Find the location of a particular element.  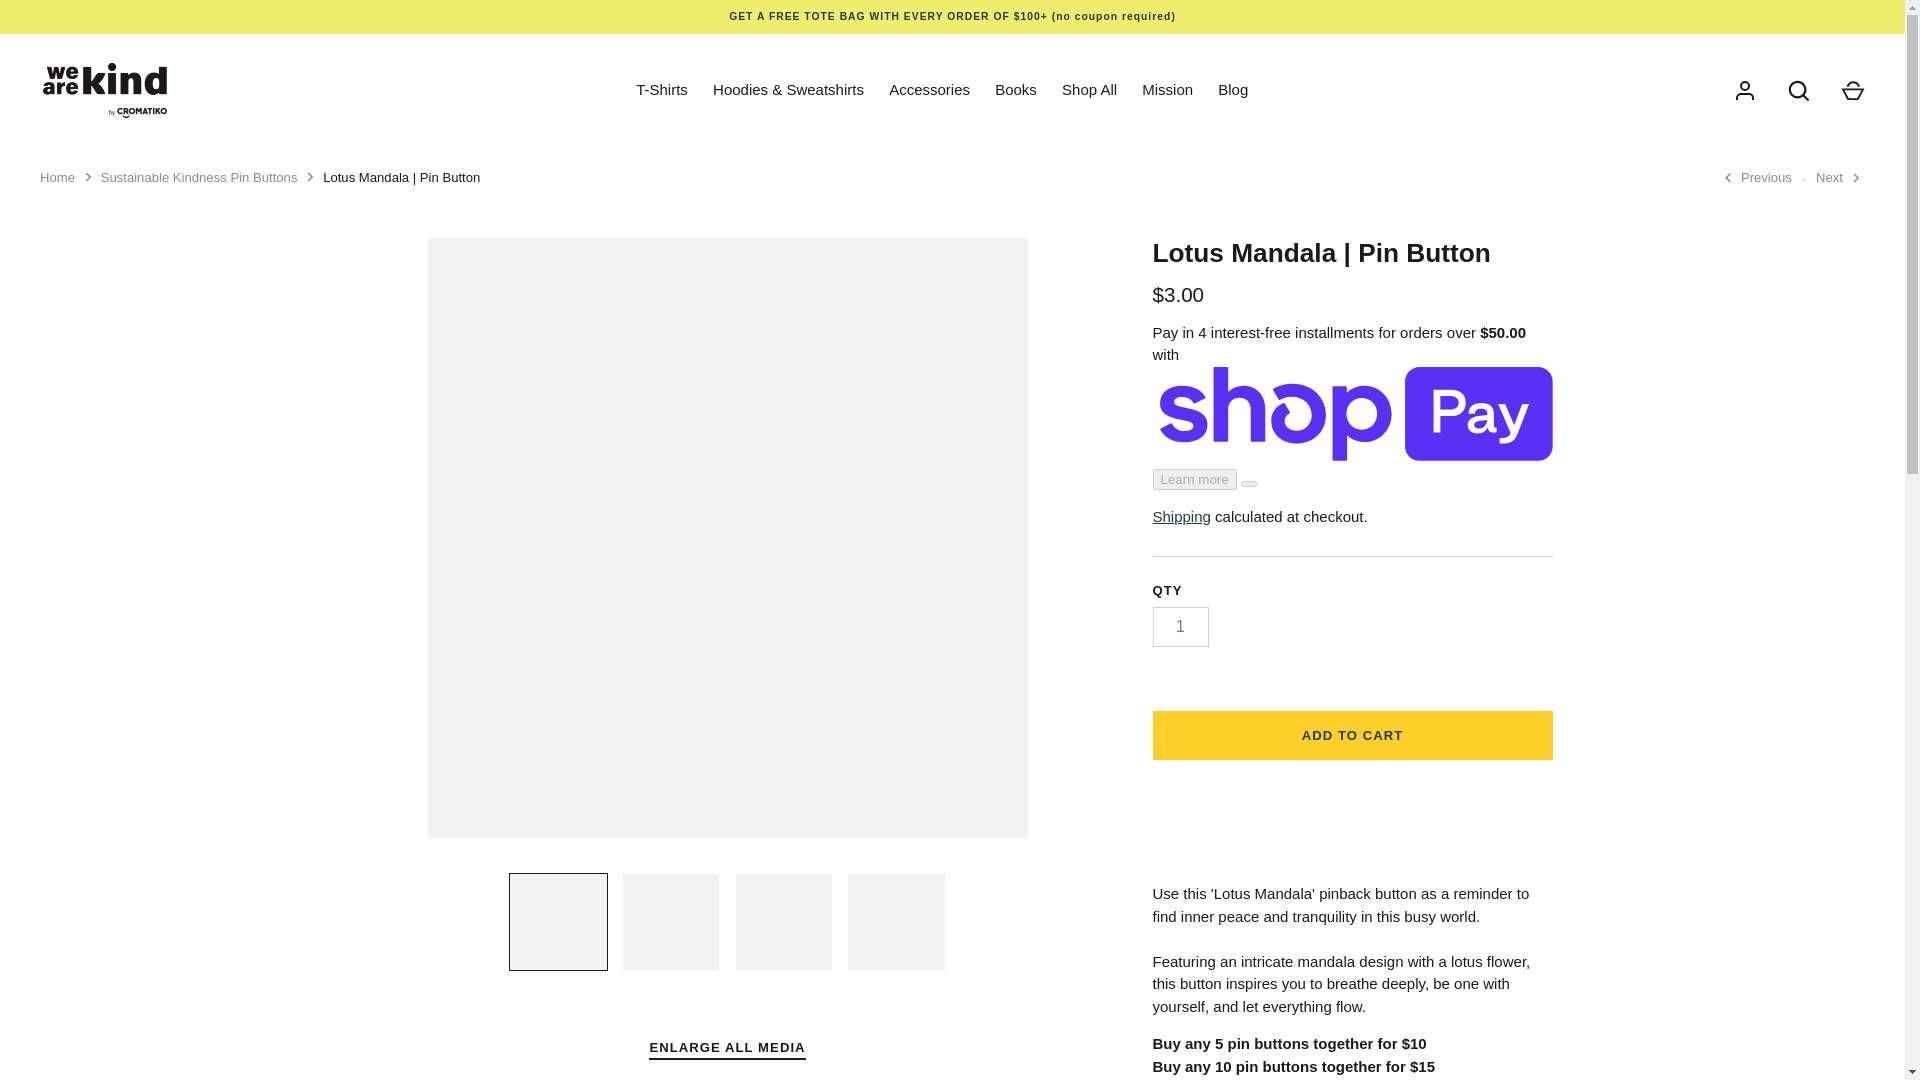

Left is located at coordinates (1728, 178).